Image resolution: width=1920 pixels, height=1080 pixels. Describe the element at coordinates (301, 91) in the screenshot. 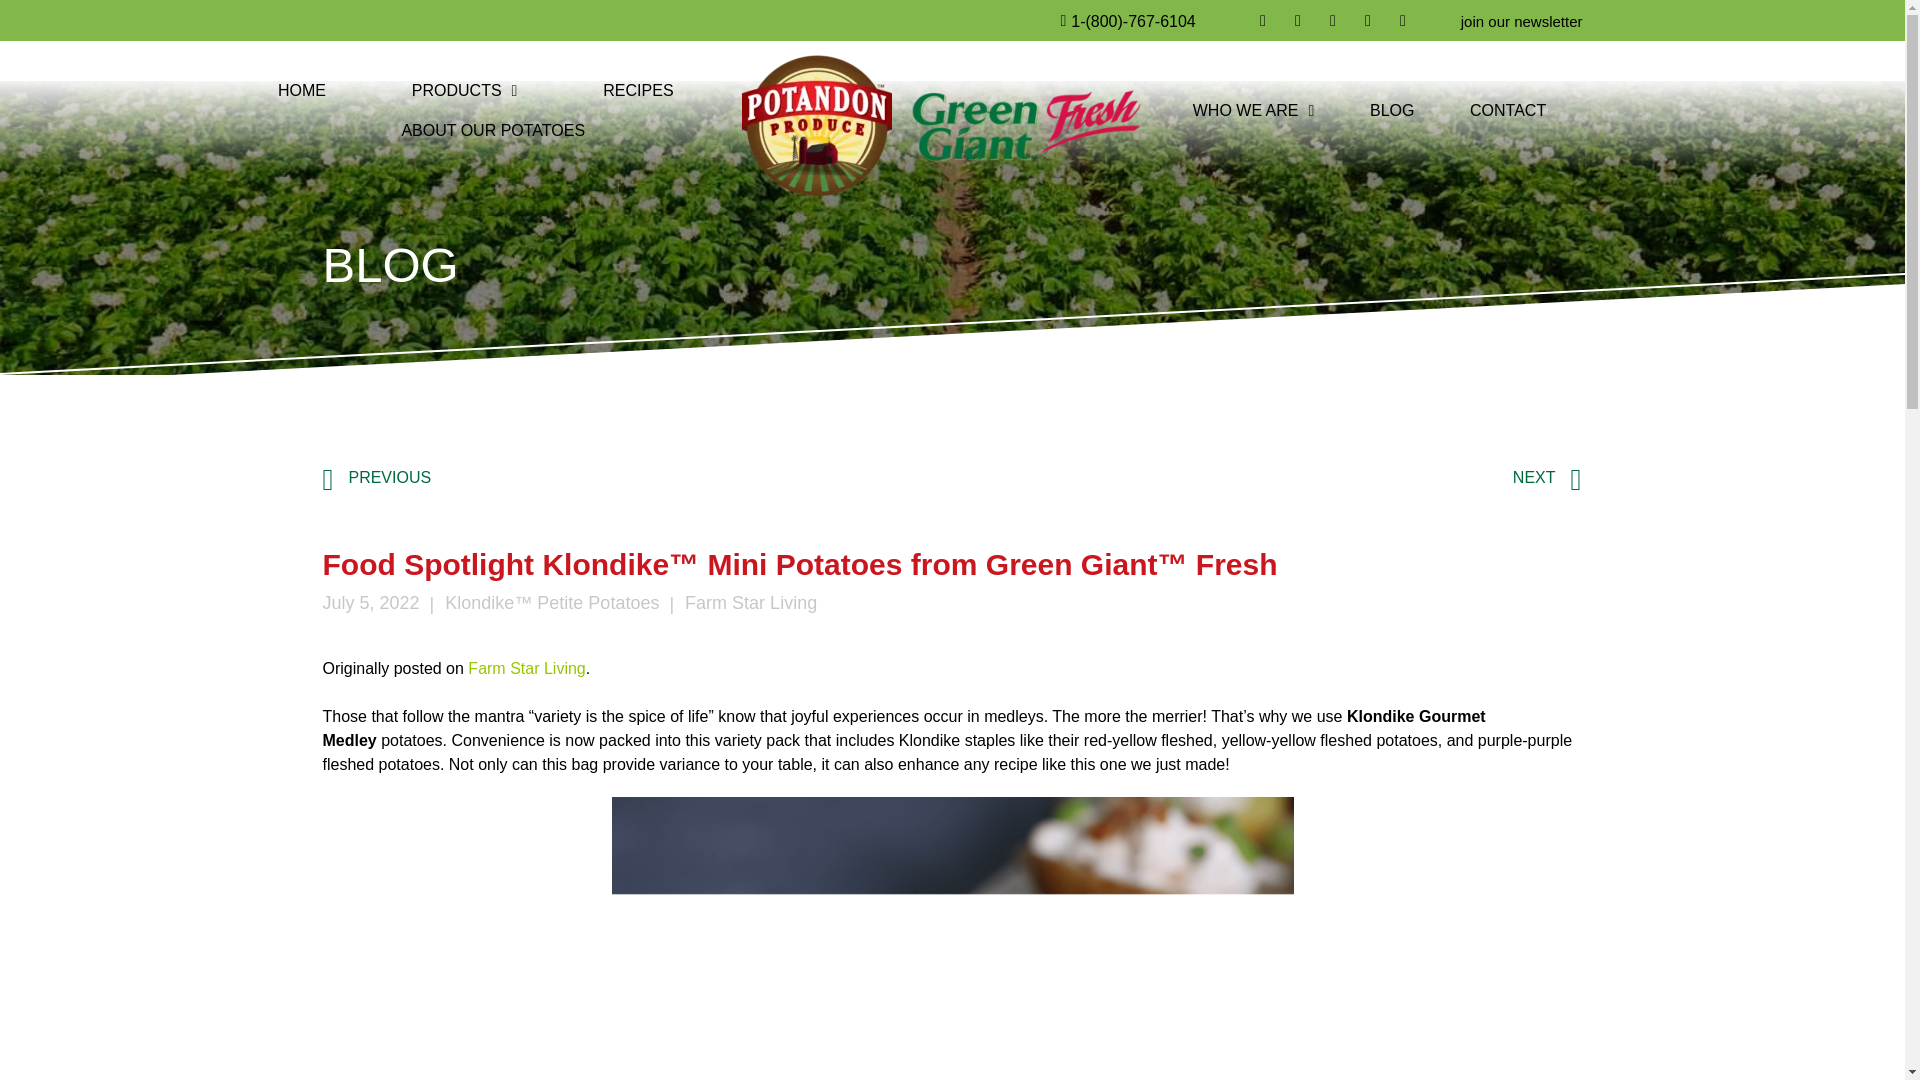

I see `HOME` at that location.